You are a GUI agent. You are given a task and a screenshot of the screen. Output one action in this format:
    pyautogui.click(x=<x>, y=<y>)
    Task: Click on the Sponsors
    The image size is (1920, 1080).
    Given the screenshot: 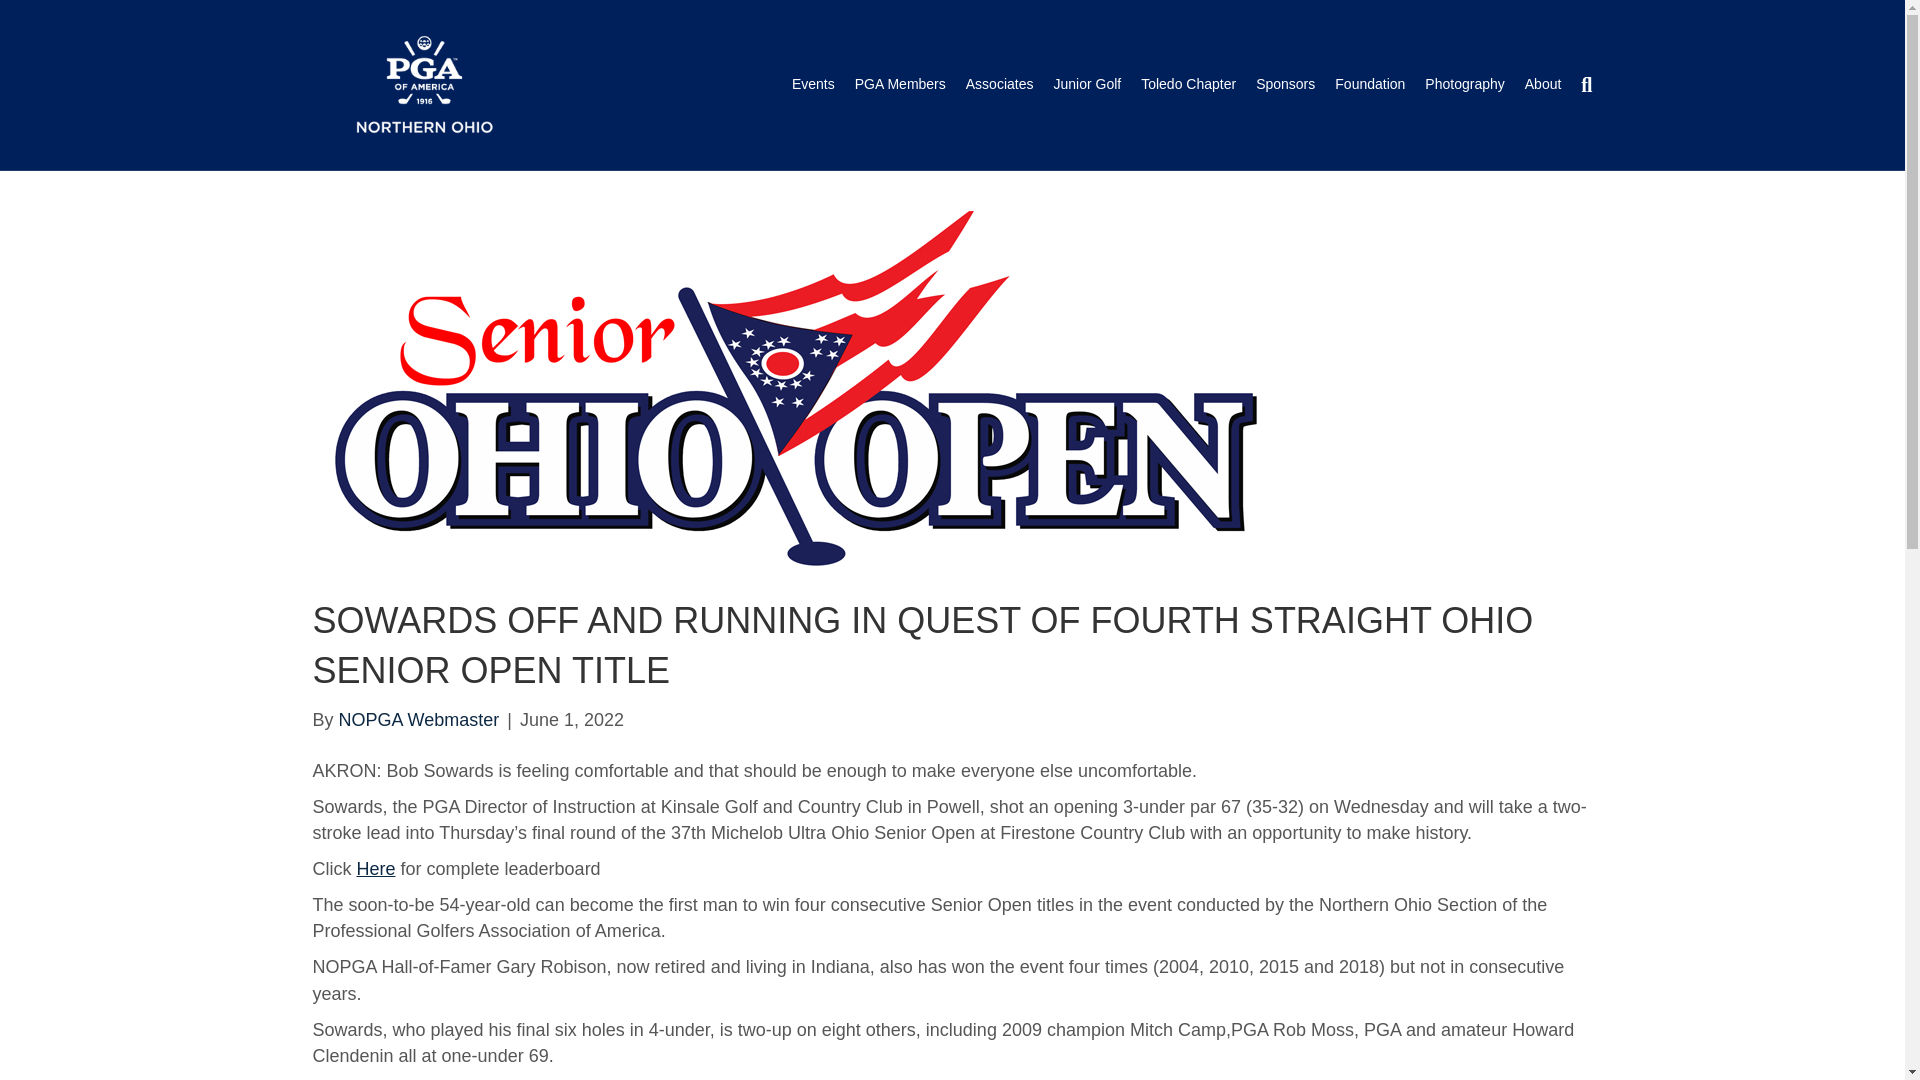 What is the action you would take?
    pyautogui.click(x=1285, y=85)
    